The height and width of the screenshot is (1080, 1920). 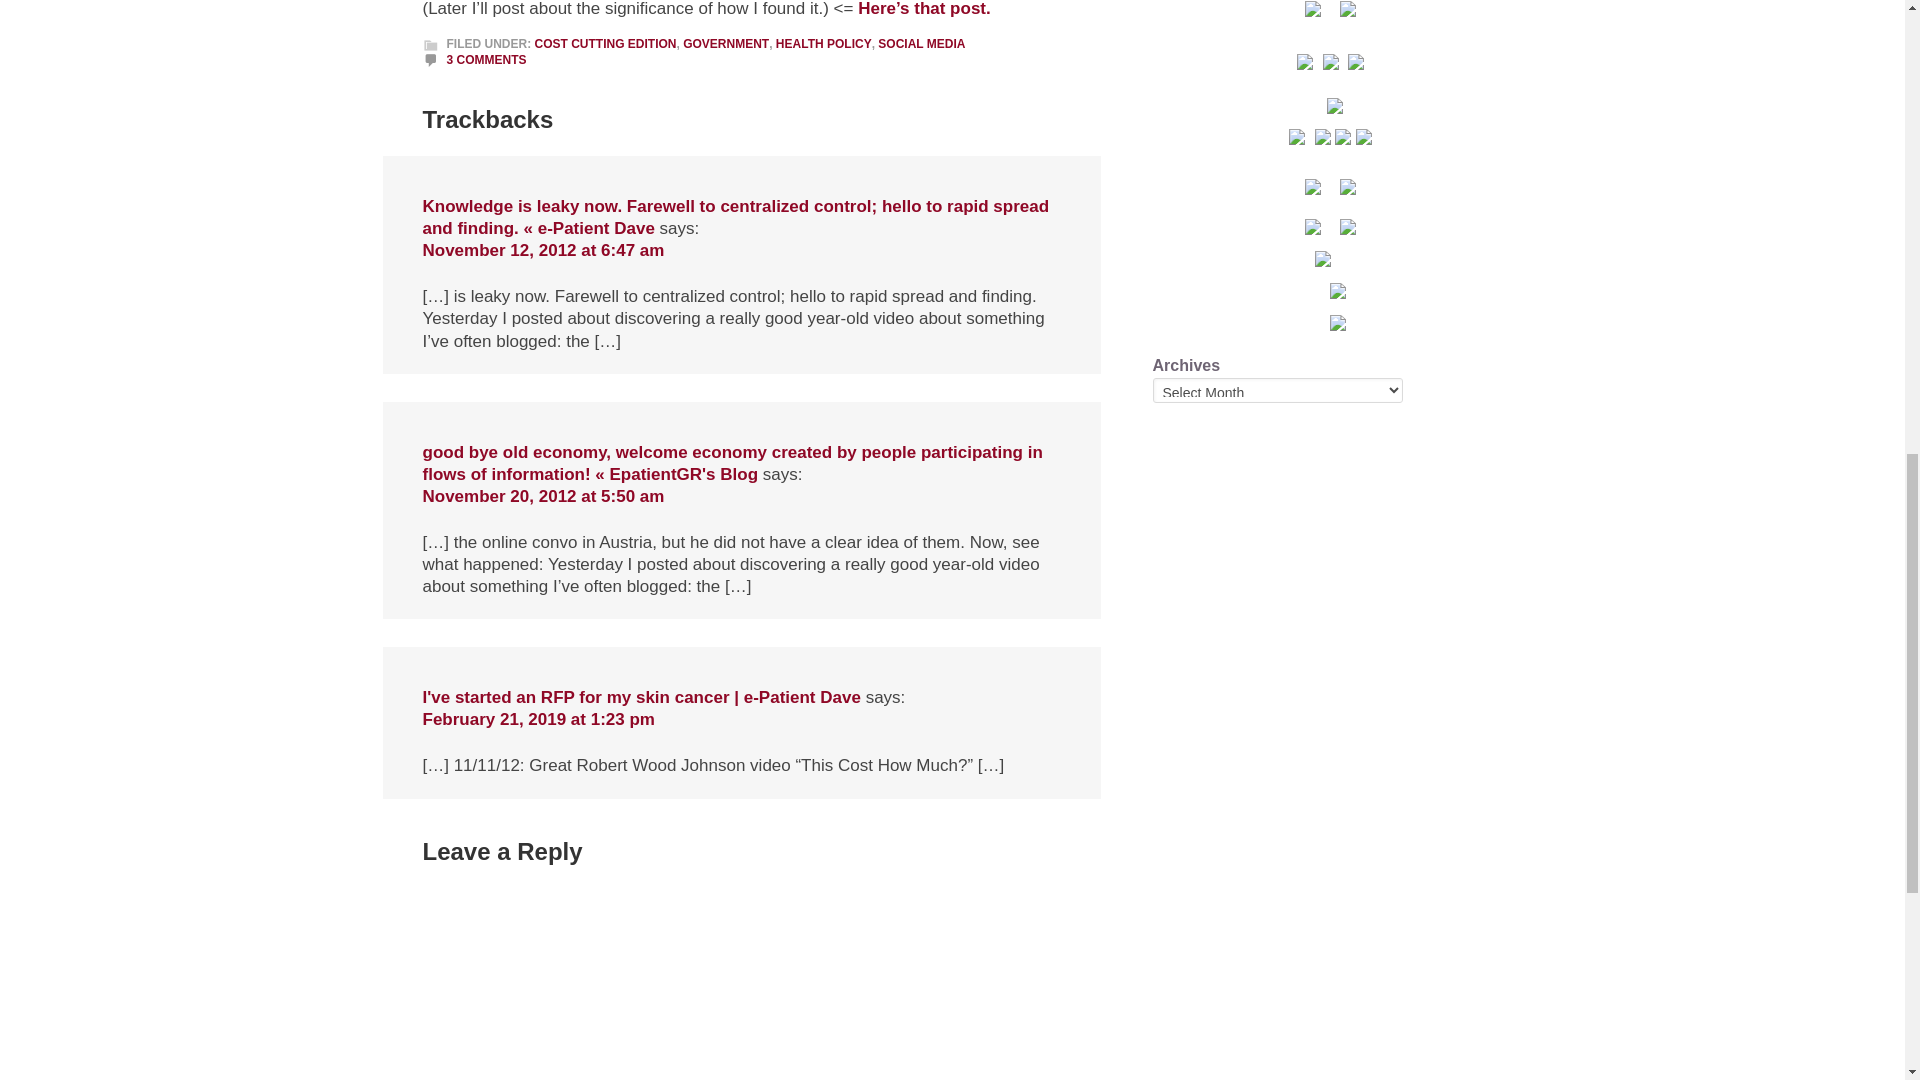 I want to click on GOVERNMENT, so click(x=726, y=43).